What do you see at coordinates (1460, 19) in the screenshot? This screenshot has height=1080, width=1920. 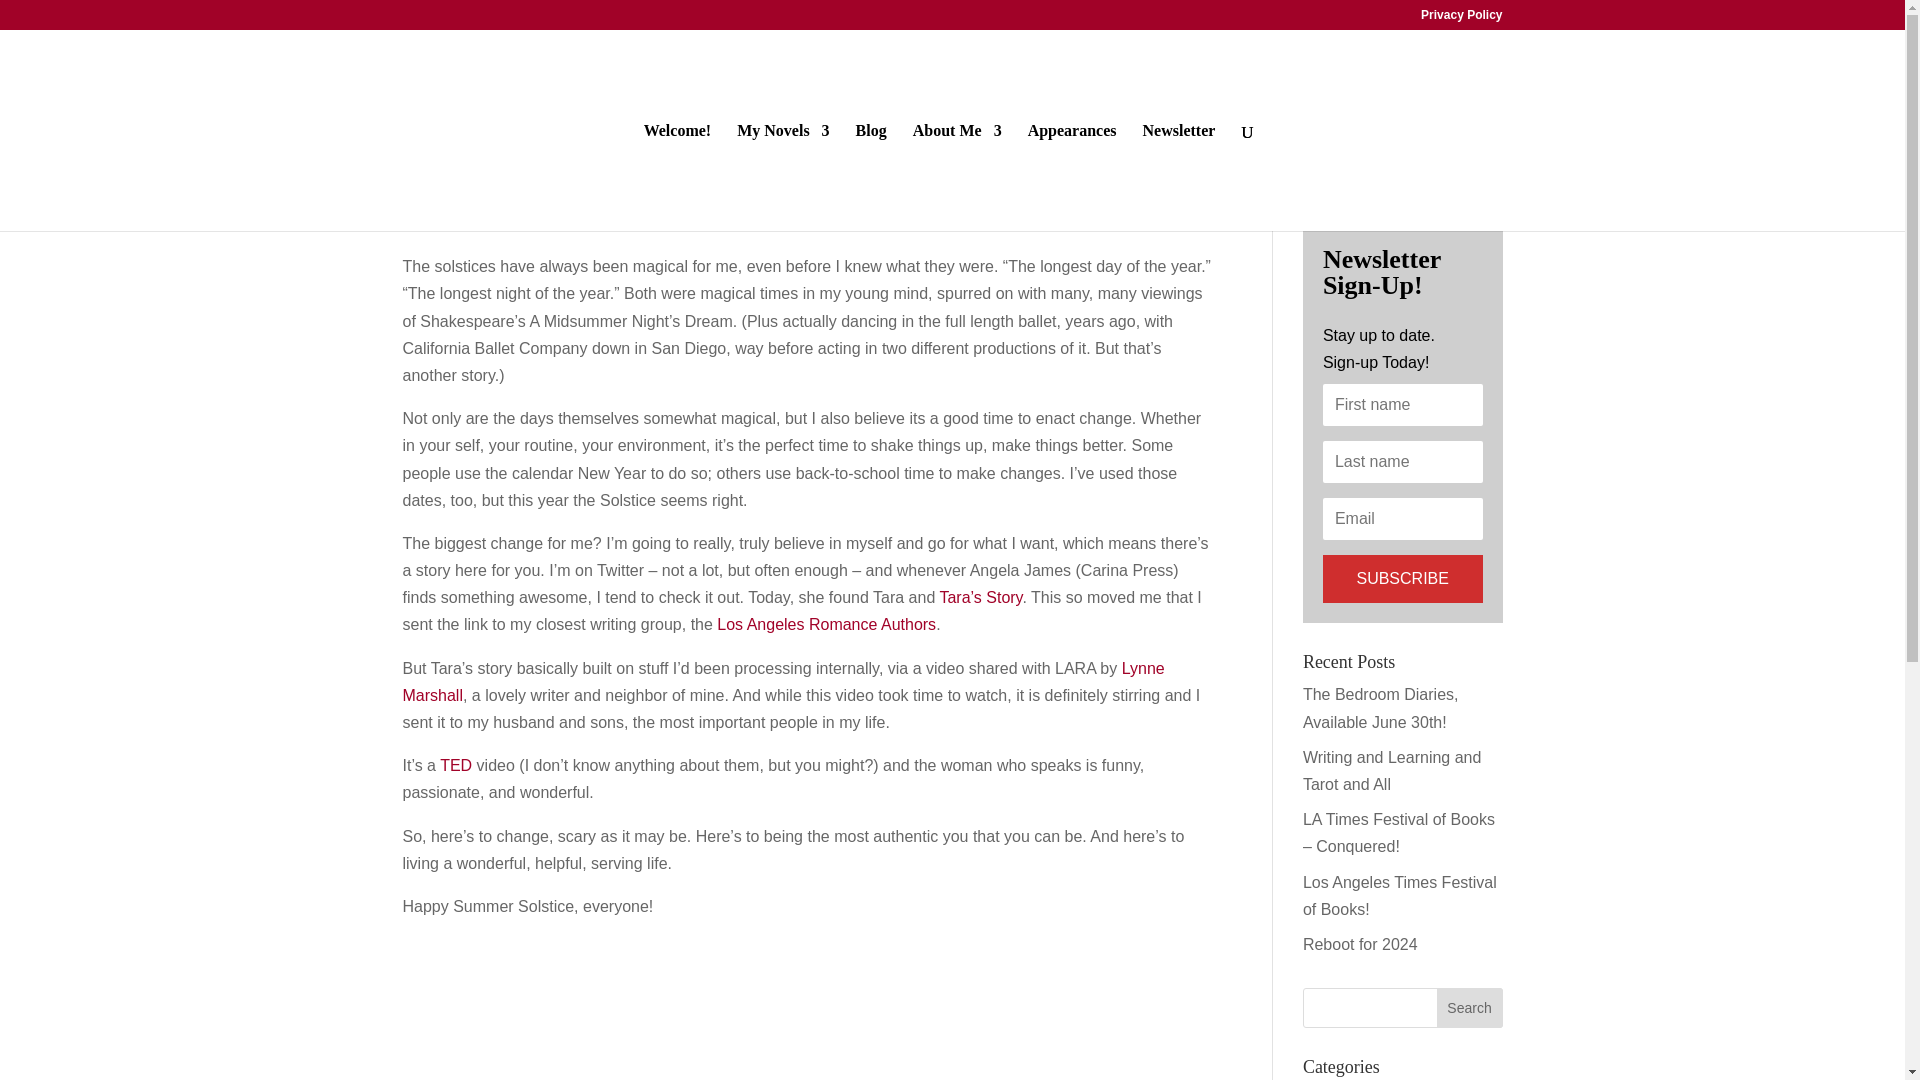 I see `Privacy Policy` at bounding box center [1460, 19].